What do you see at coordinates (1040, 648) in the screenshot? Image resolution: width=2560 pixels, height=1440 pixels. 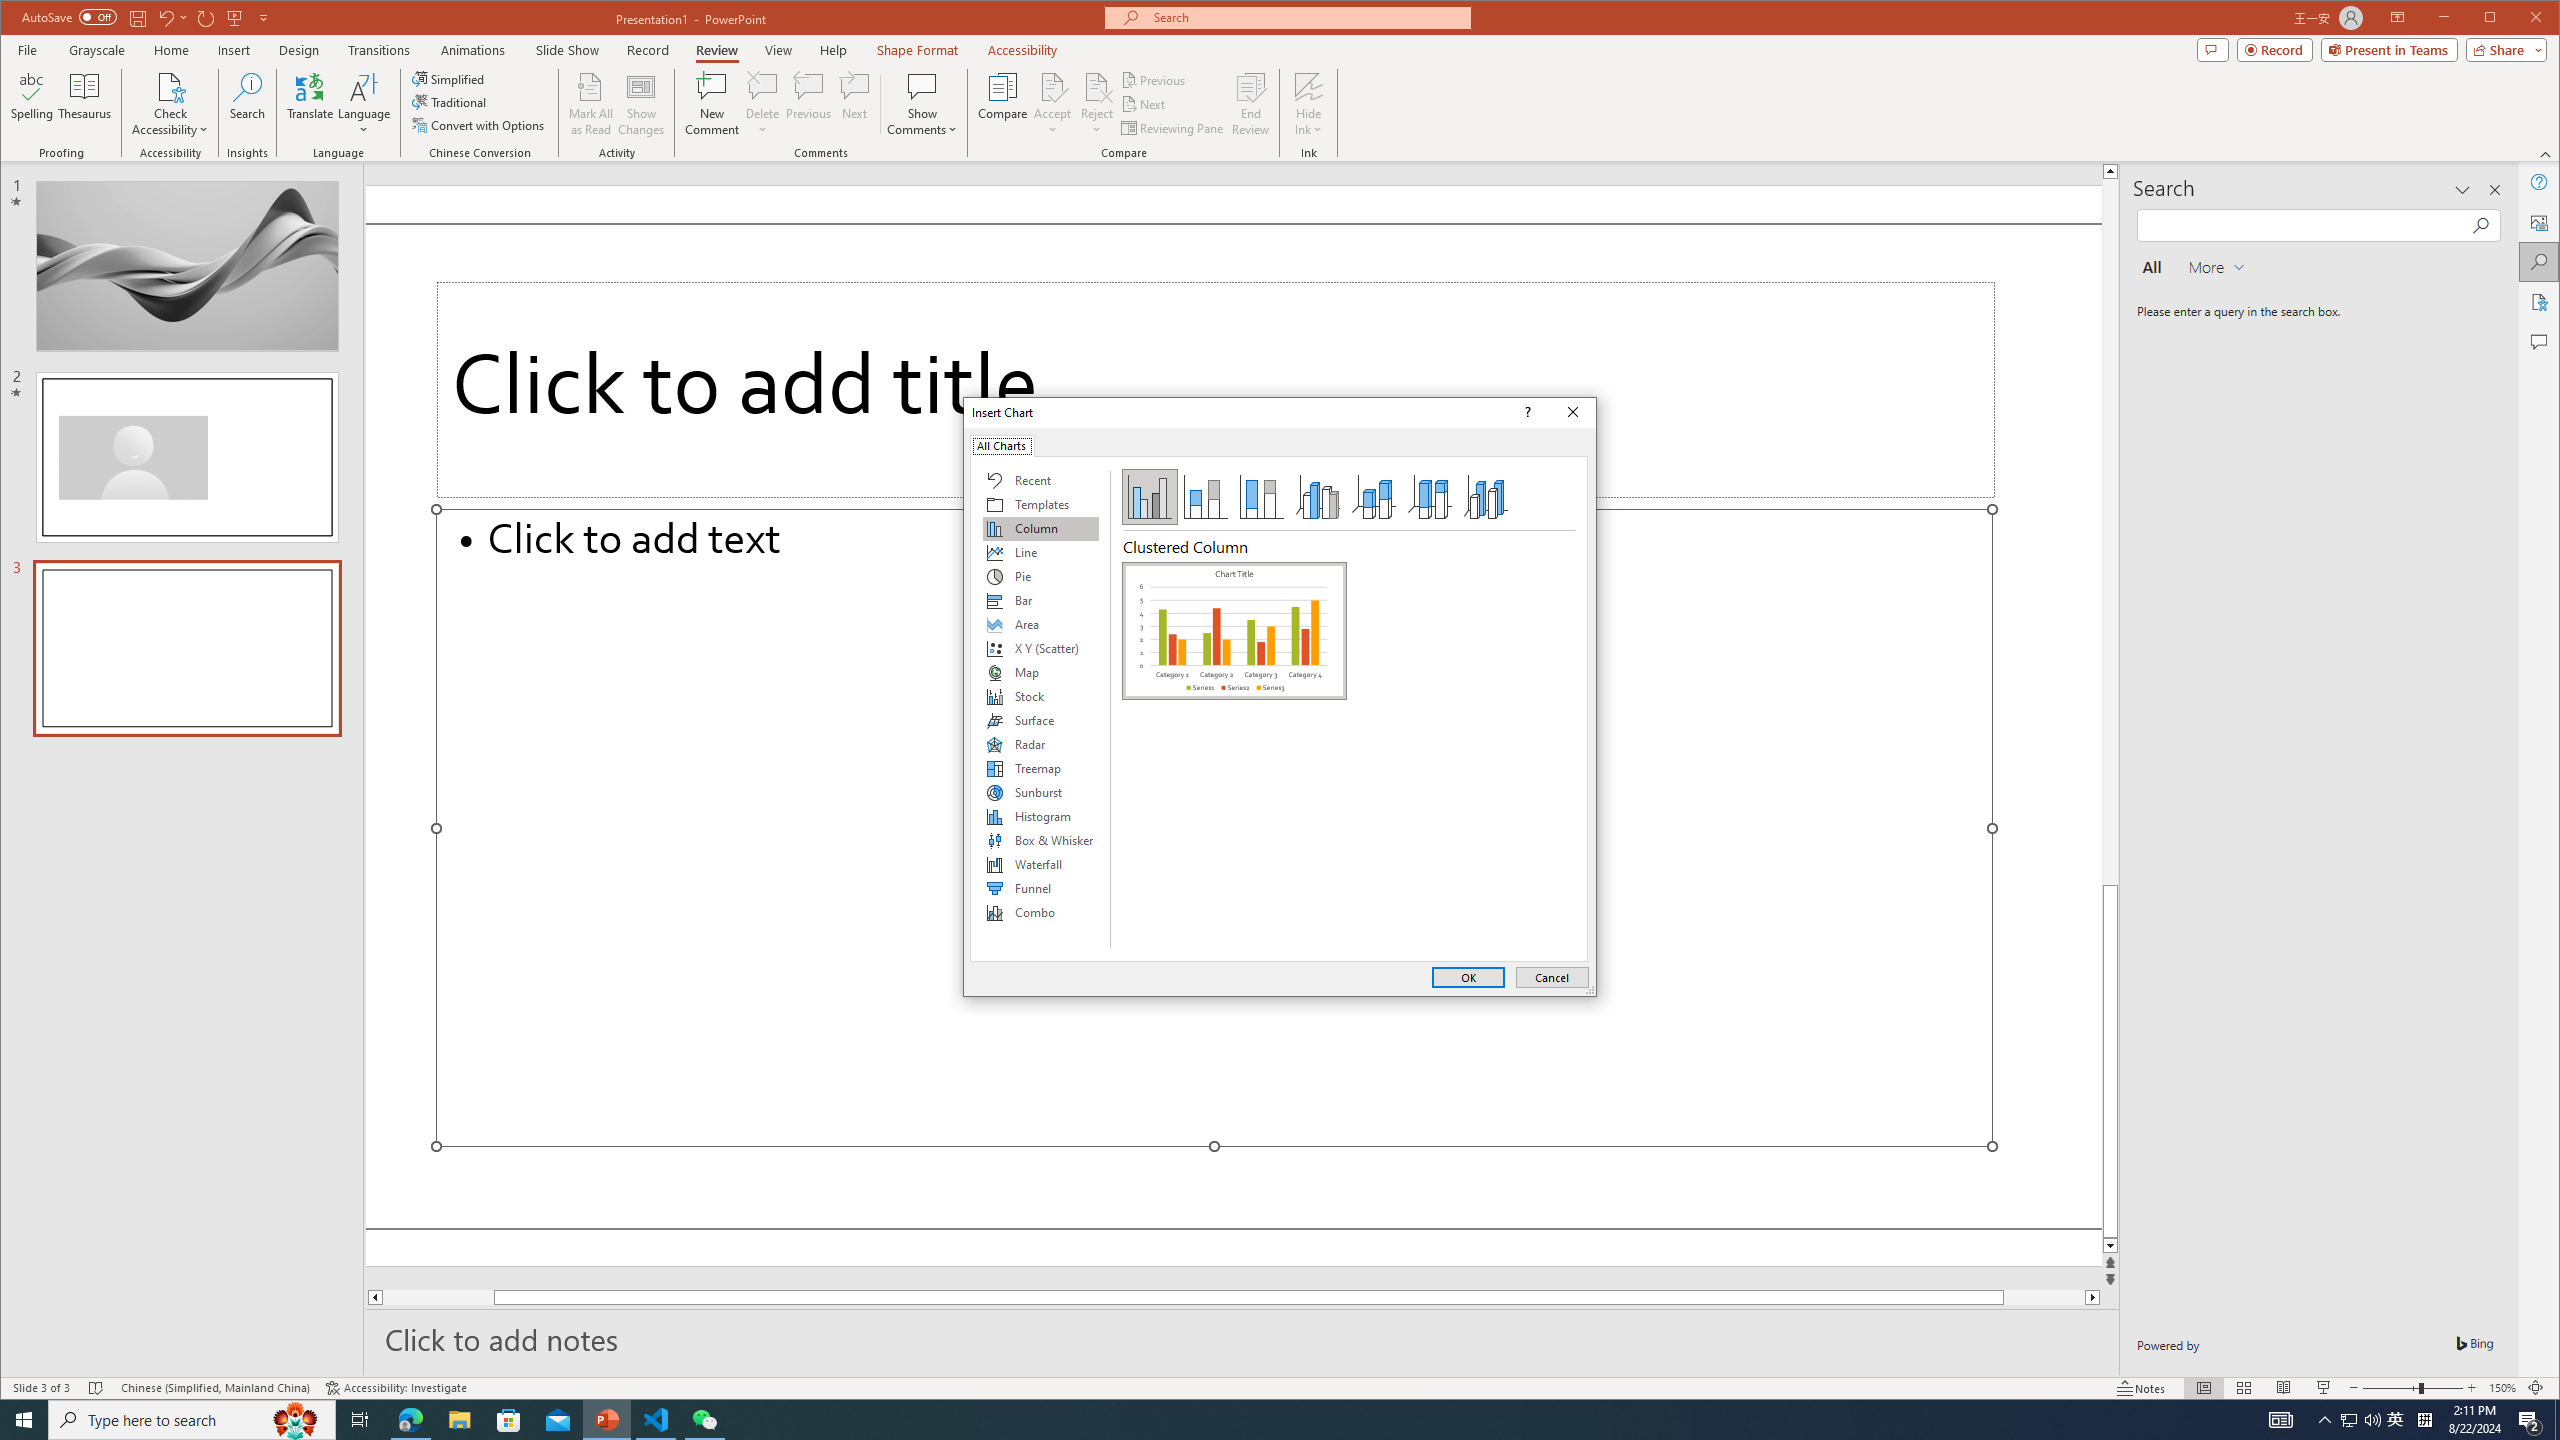 I see `X Y (Scatter)` at bounding box center [1040, 648].